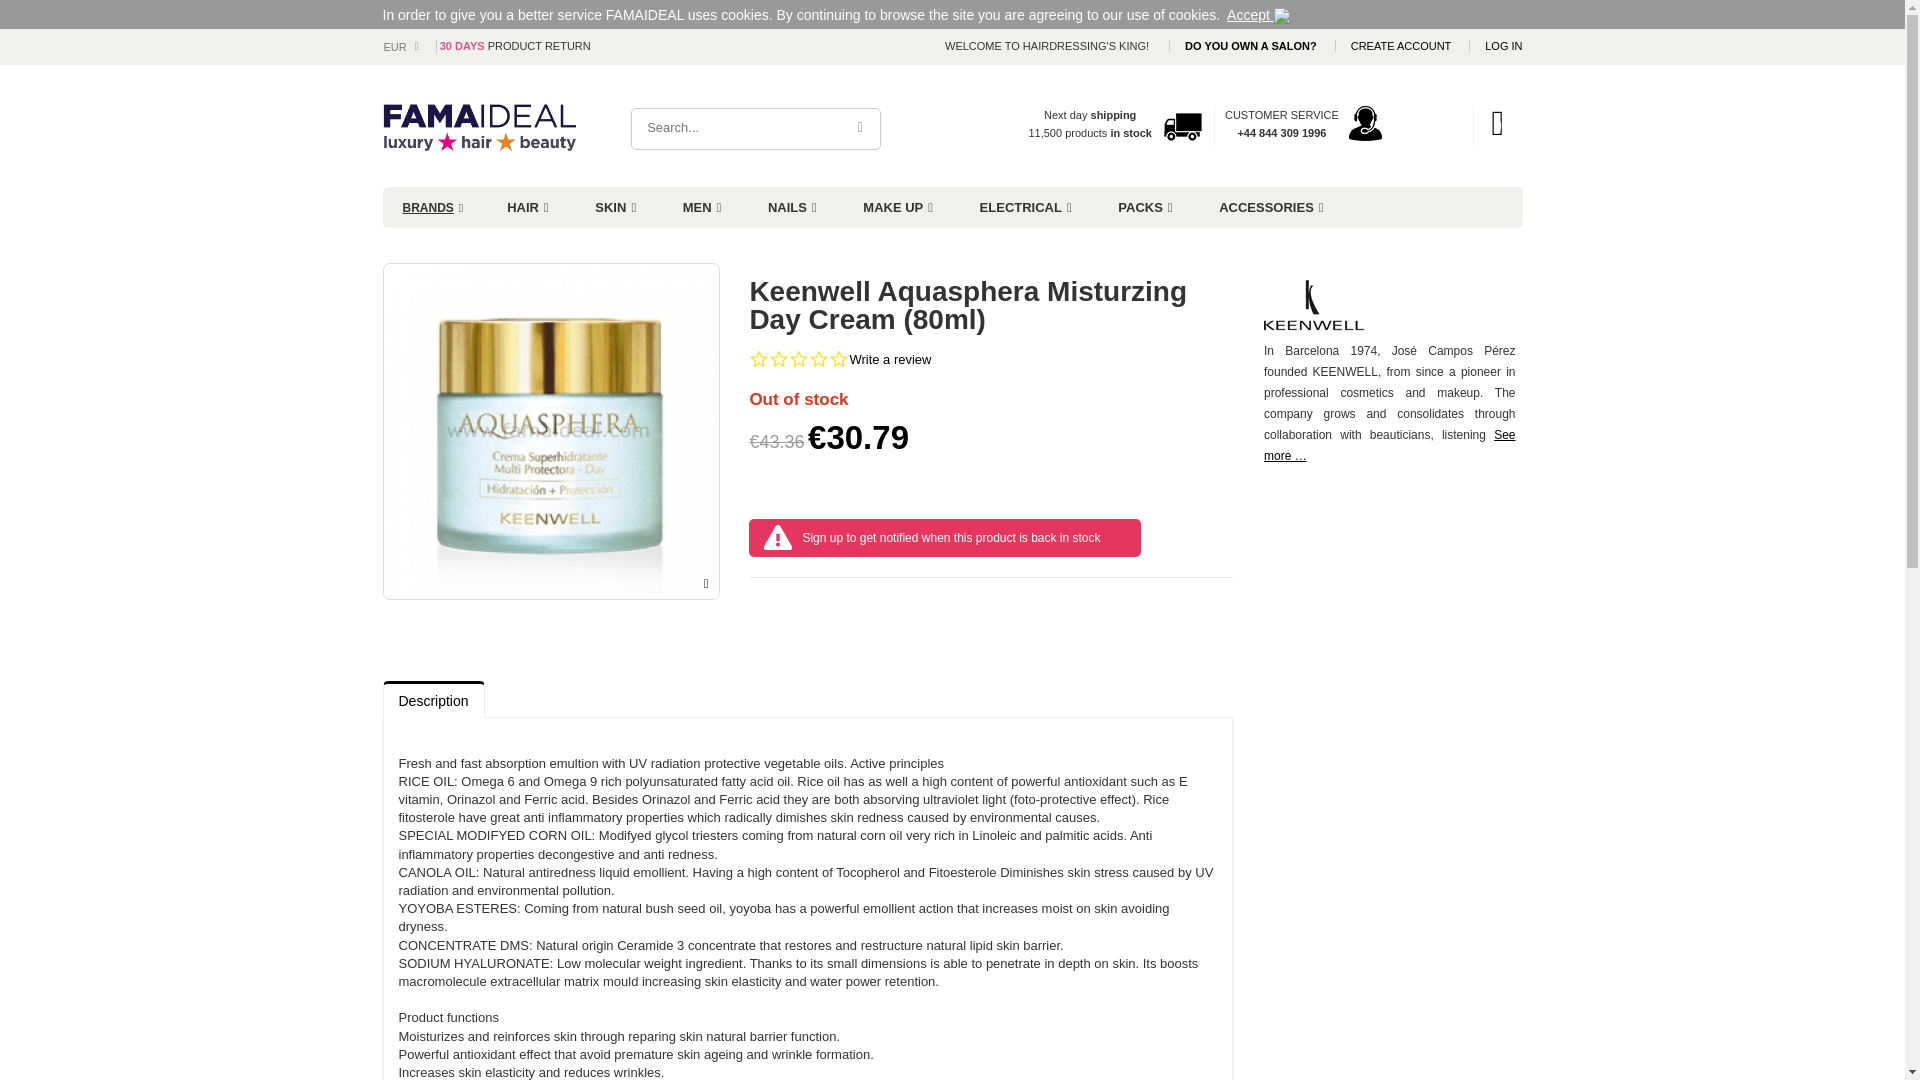 This screenshot has width=1920, height=1080. What do you see at coordinates (860, 128) in the screenshot?
I see `Search` at bounding box center [860, 128].